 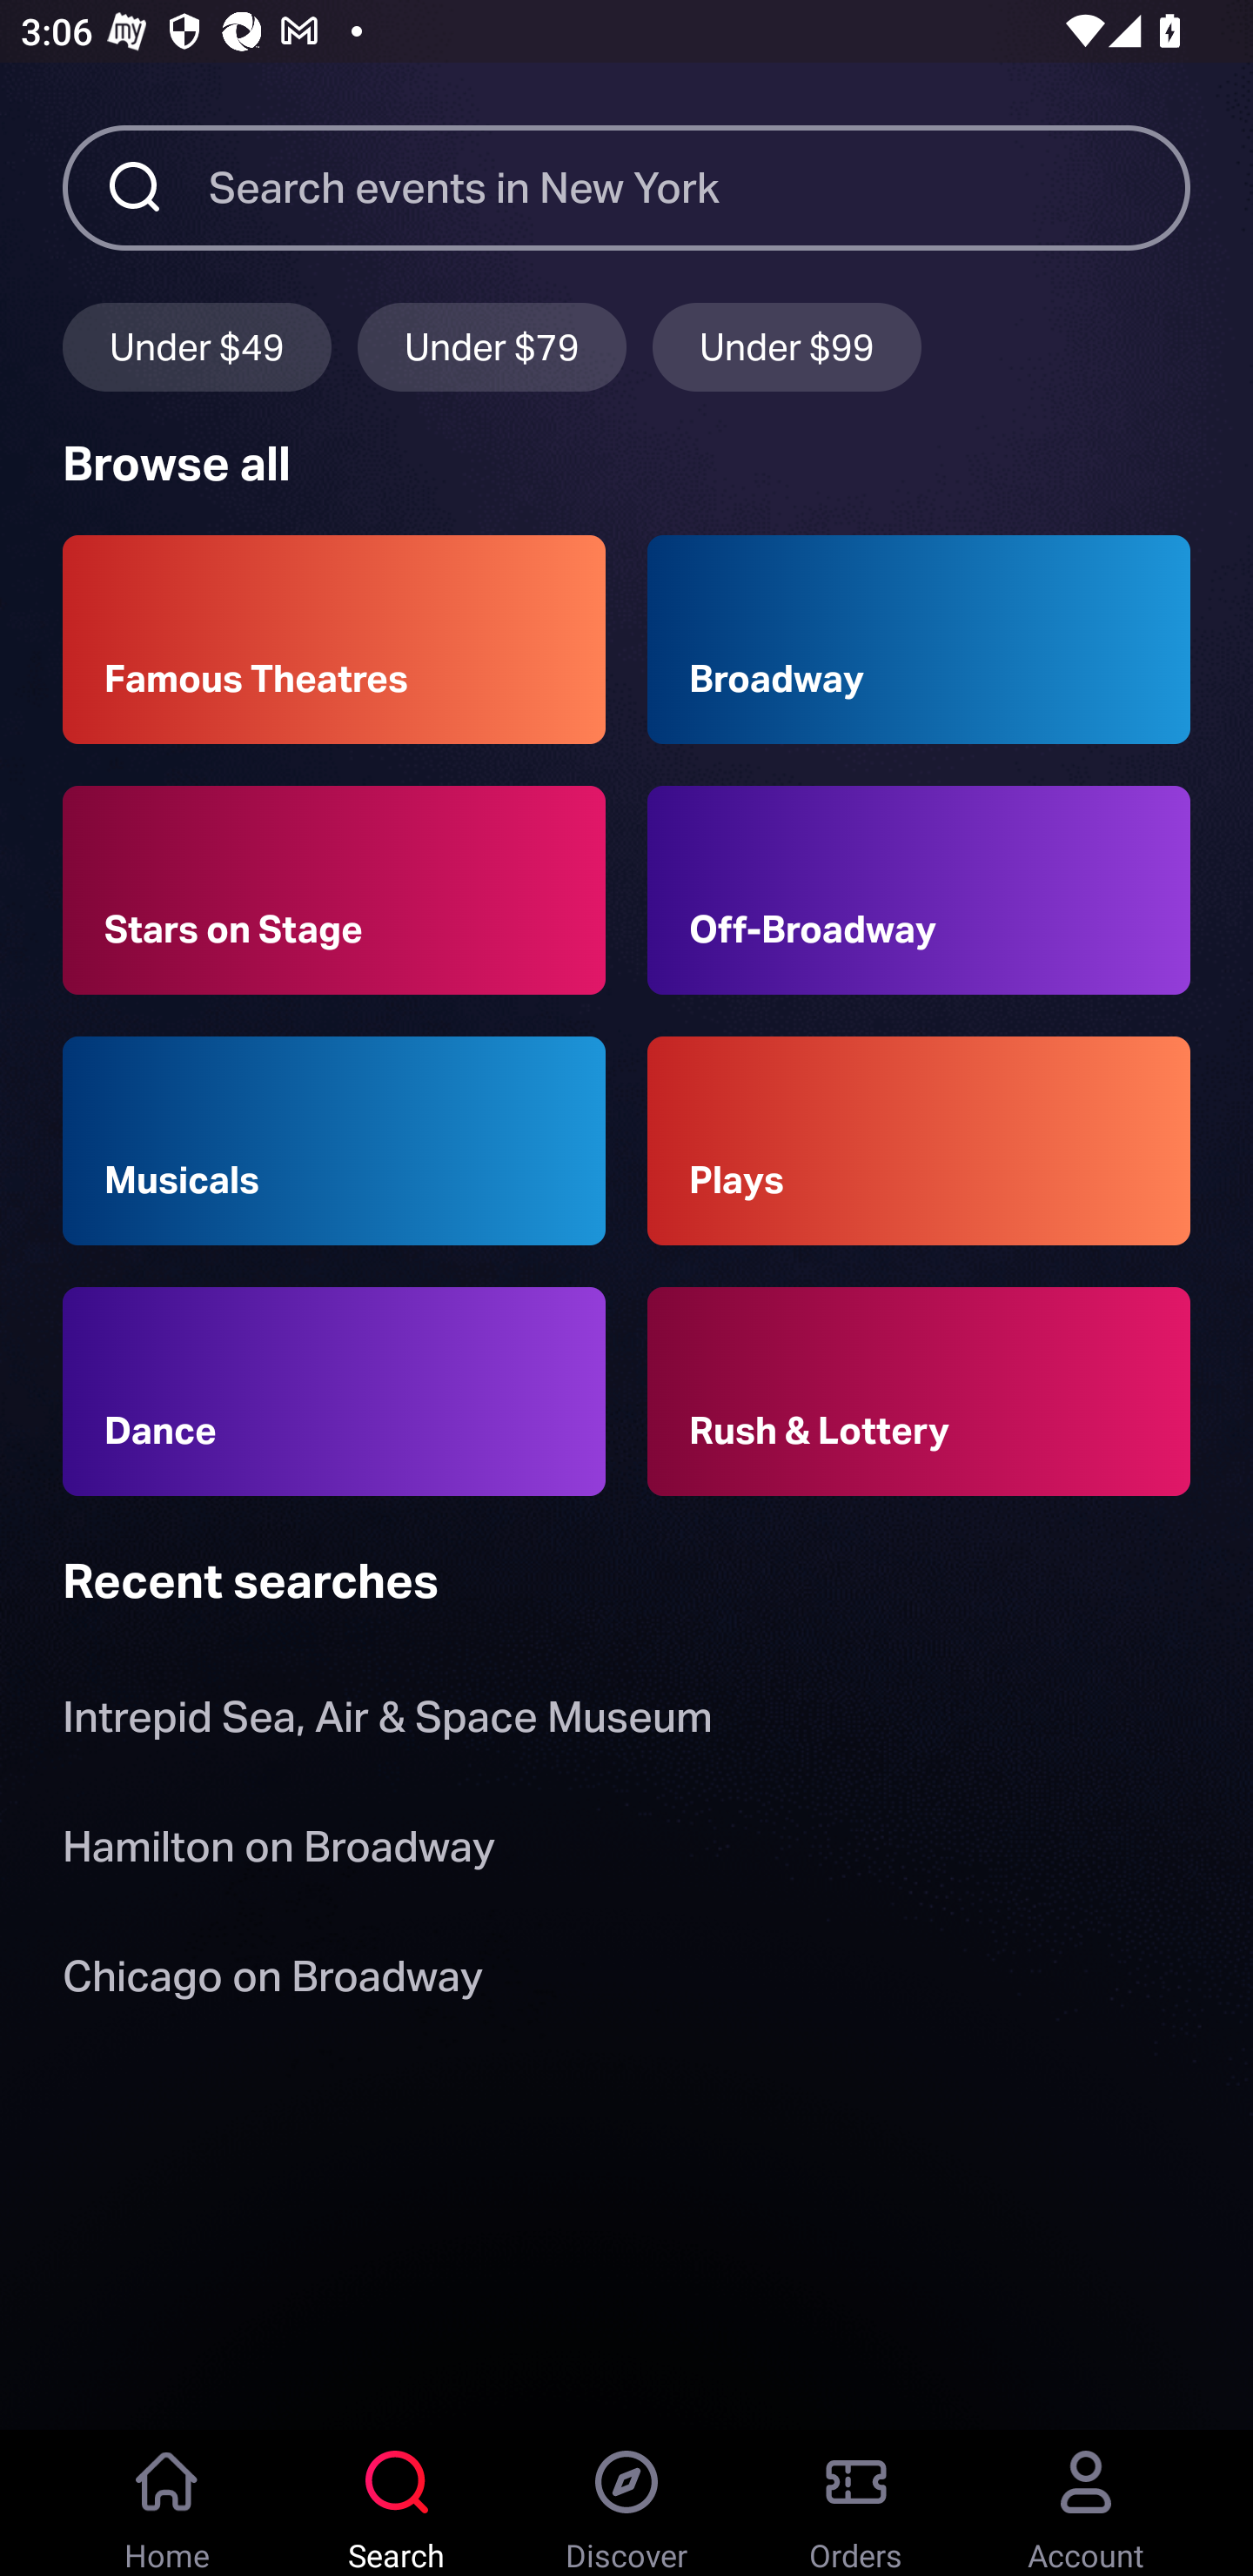 What do you see at coordinates (167, 2503) in the screenshot?
I see `Home` at bounding box center [167, 2503].